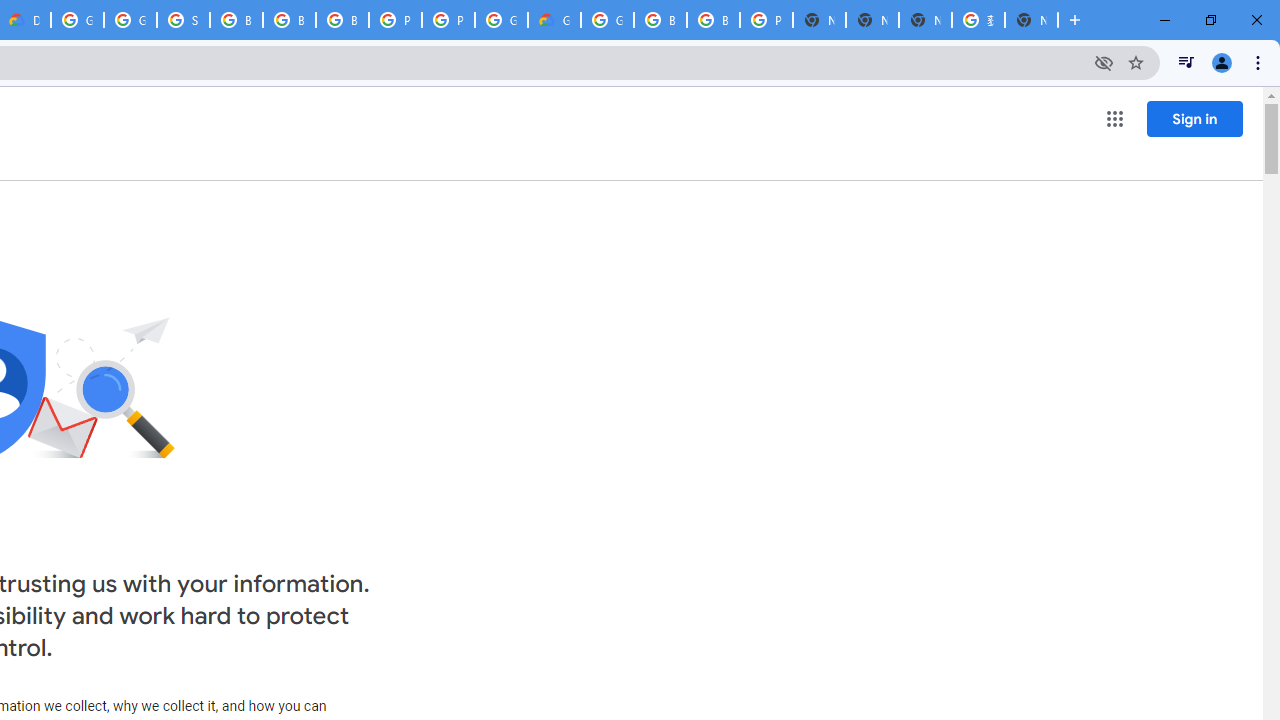  What do you see at coordinates (819, 20) in the screenshot?
I see `New Tab` at bounding box center [819, 20].